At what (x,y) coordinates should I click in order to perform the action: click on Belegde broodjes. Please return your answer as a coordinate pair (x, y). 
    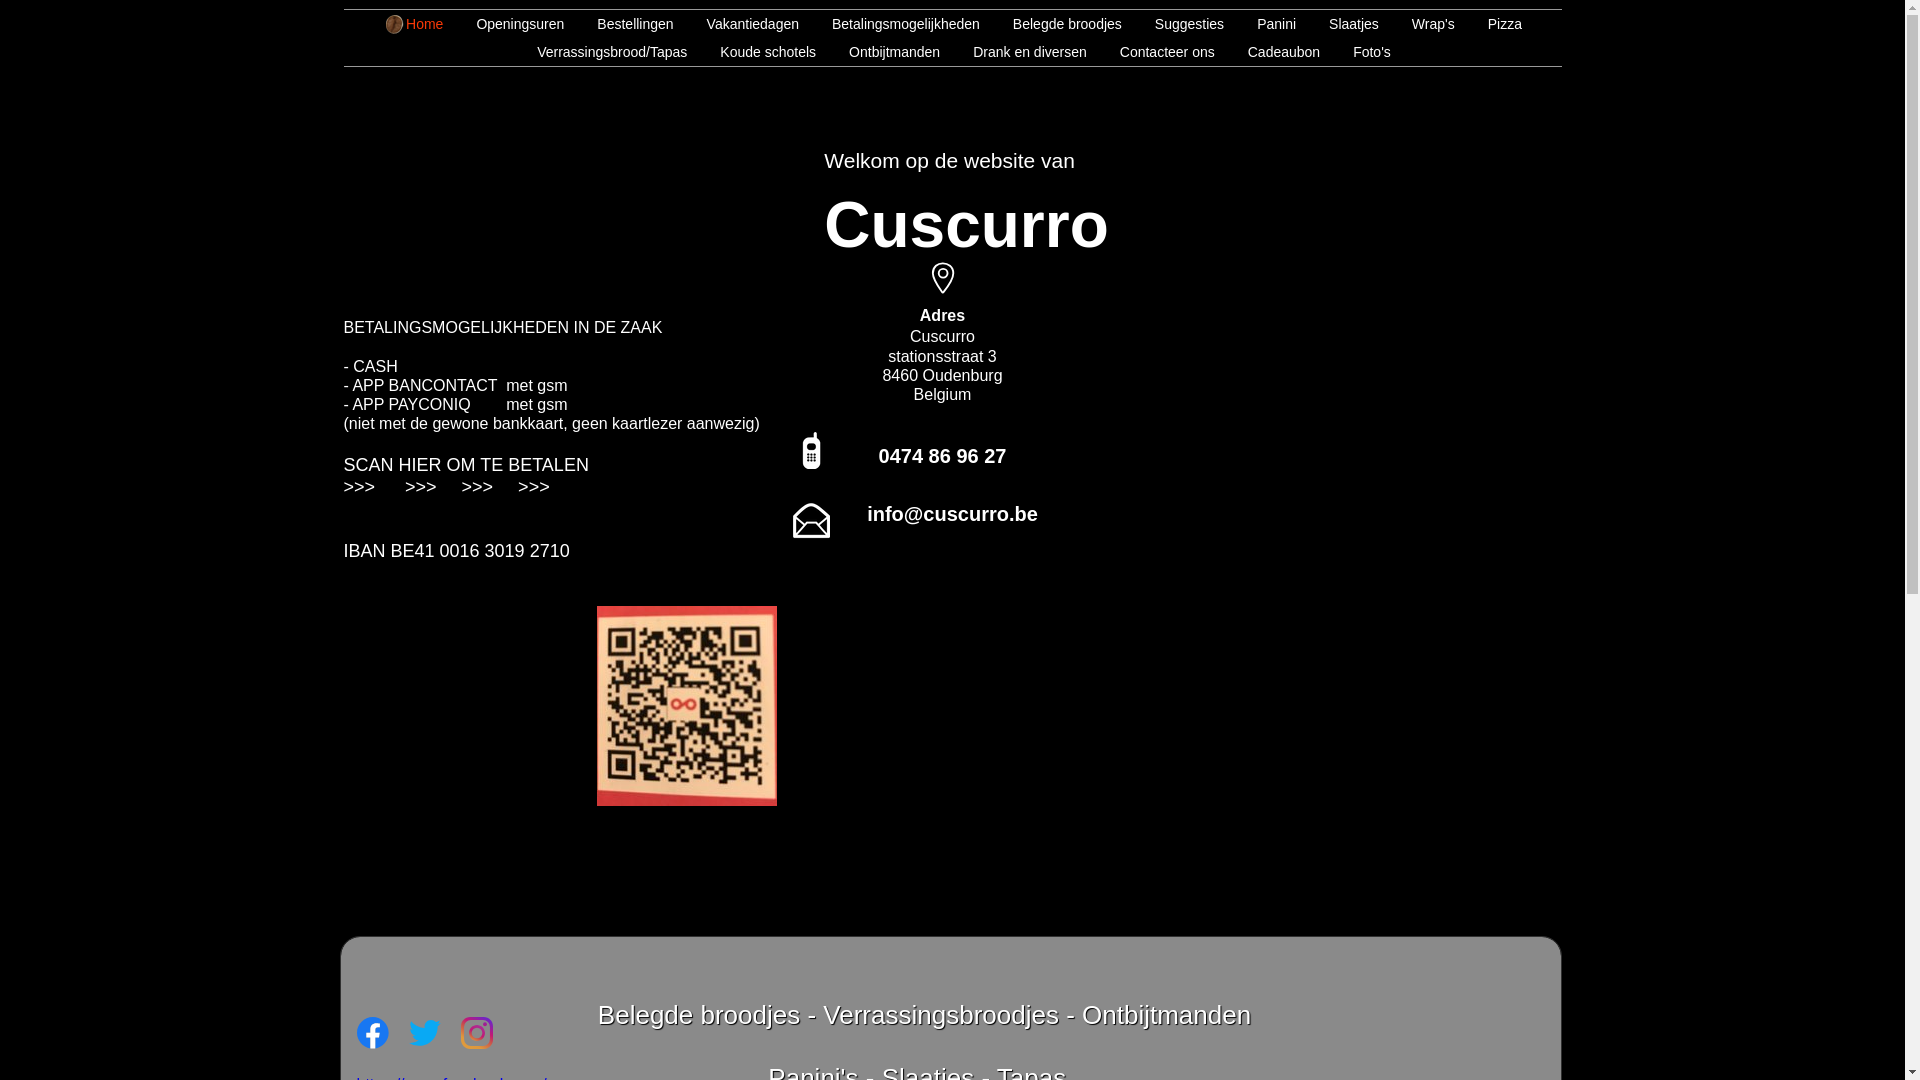
    Looking at the image, I should click on (1056, 24).